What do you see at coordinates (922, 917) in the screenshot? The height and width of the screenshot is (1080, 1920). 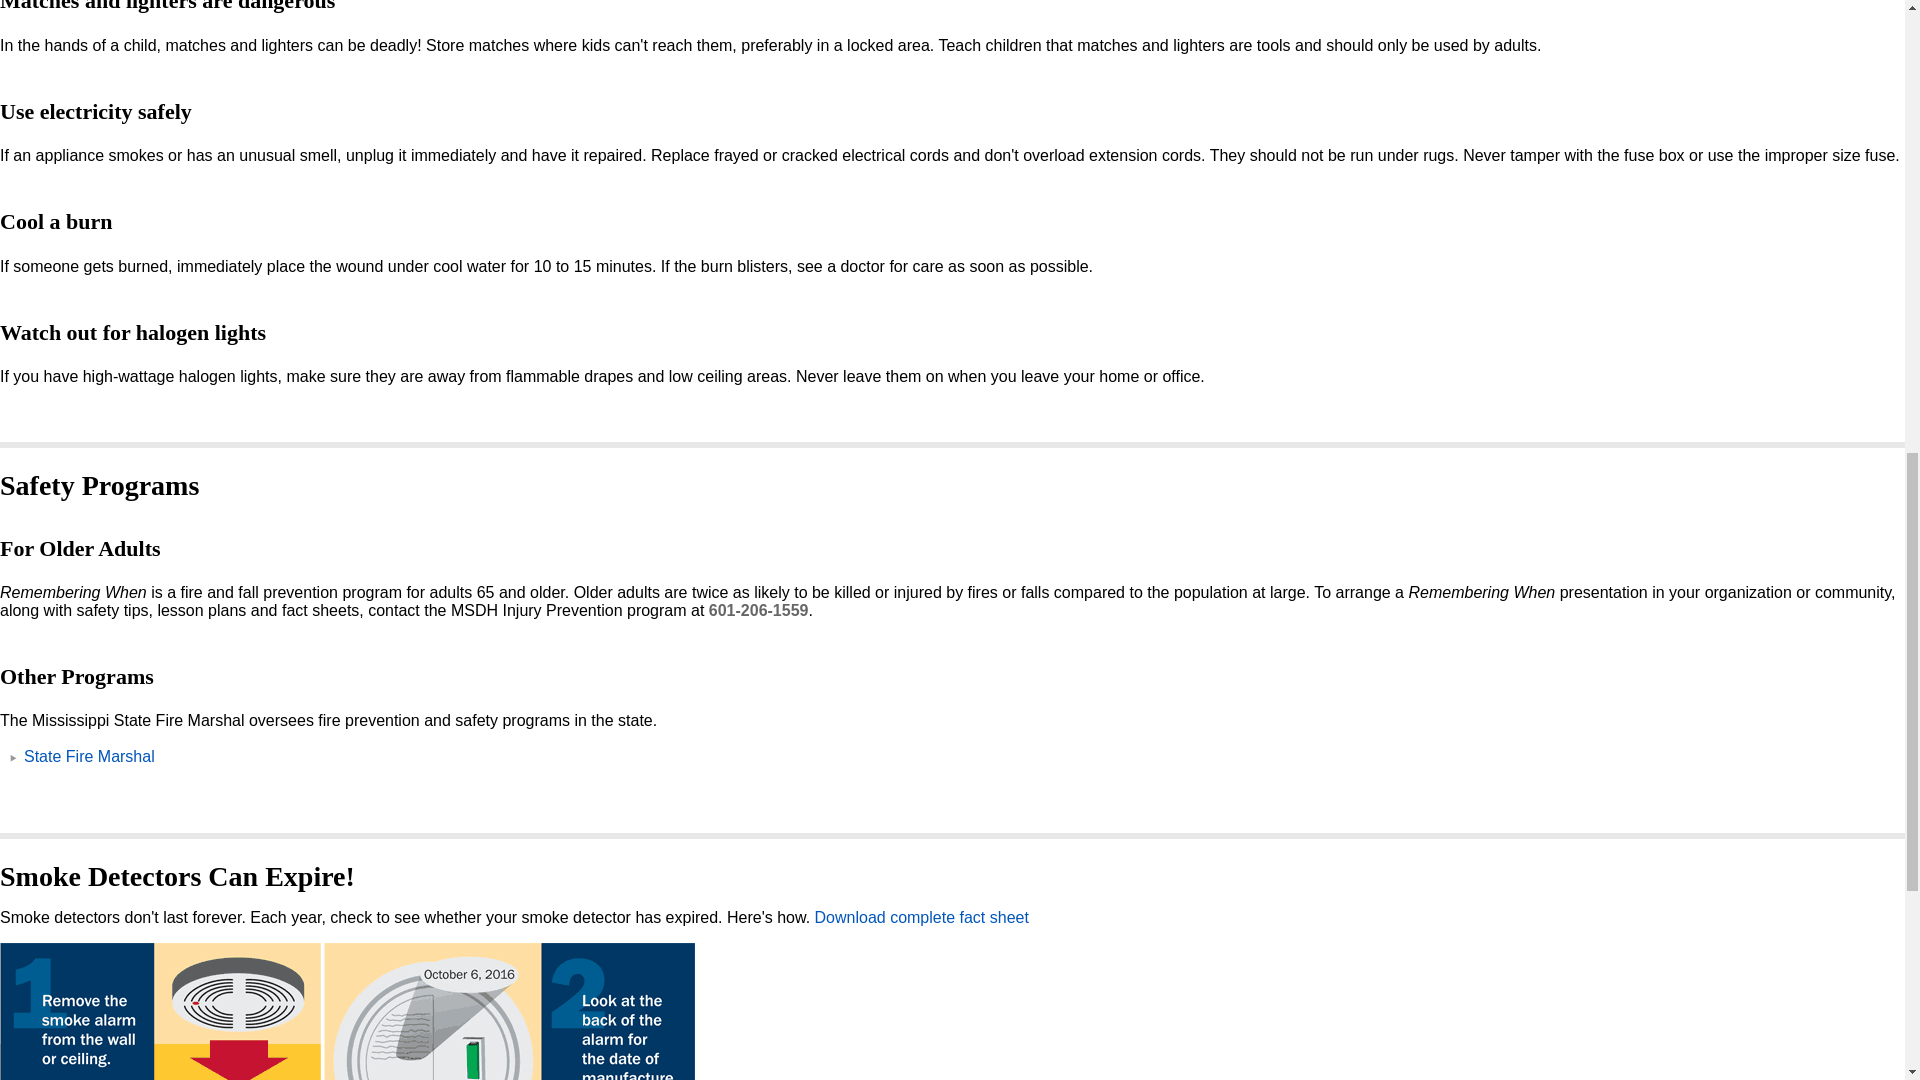 I see `Download complete fact sheet` at bounding box center [922, 917].